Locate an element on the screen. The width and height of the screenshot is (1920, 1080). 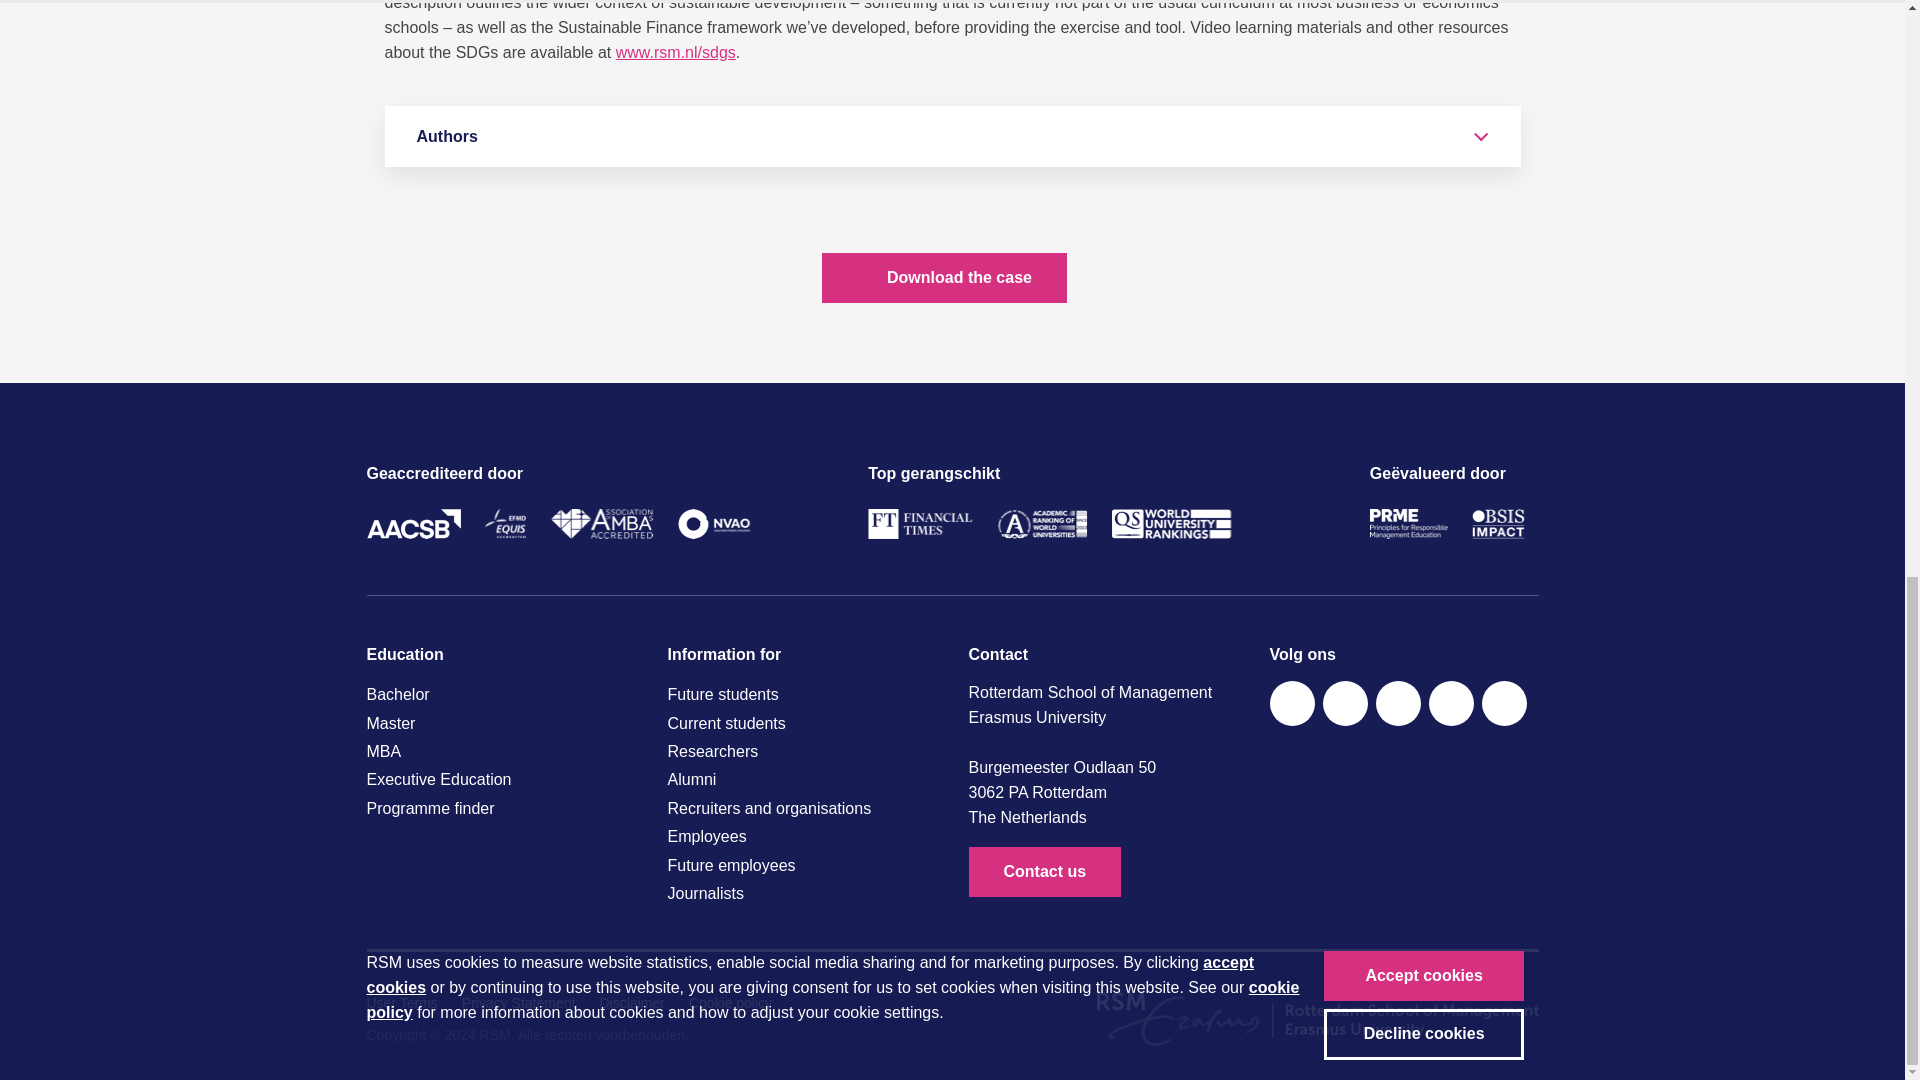
Authors is located at coordinates (952, 136).